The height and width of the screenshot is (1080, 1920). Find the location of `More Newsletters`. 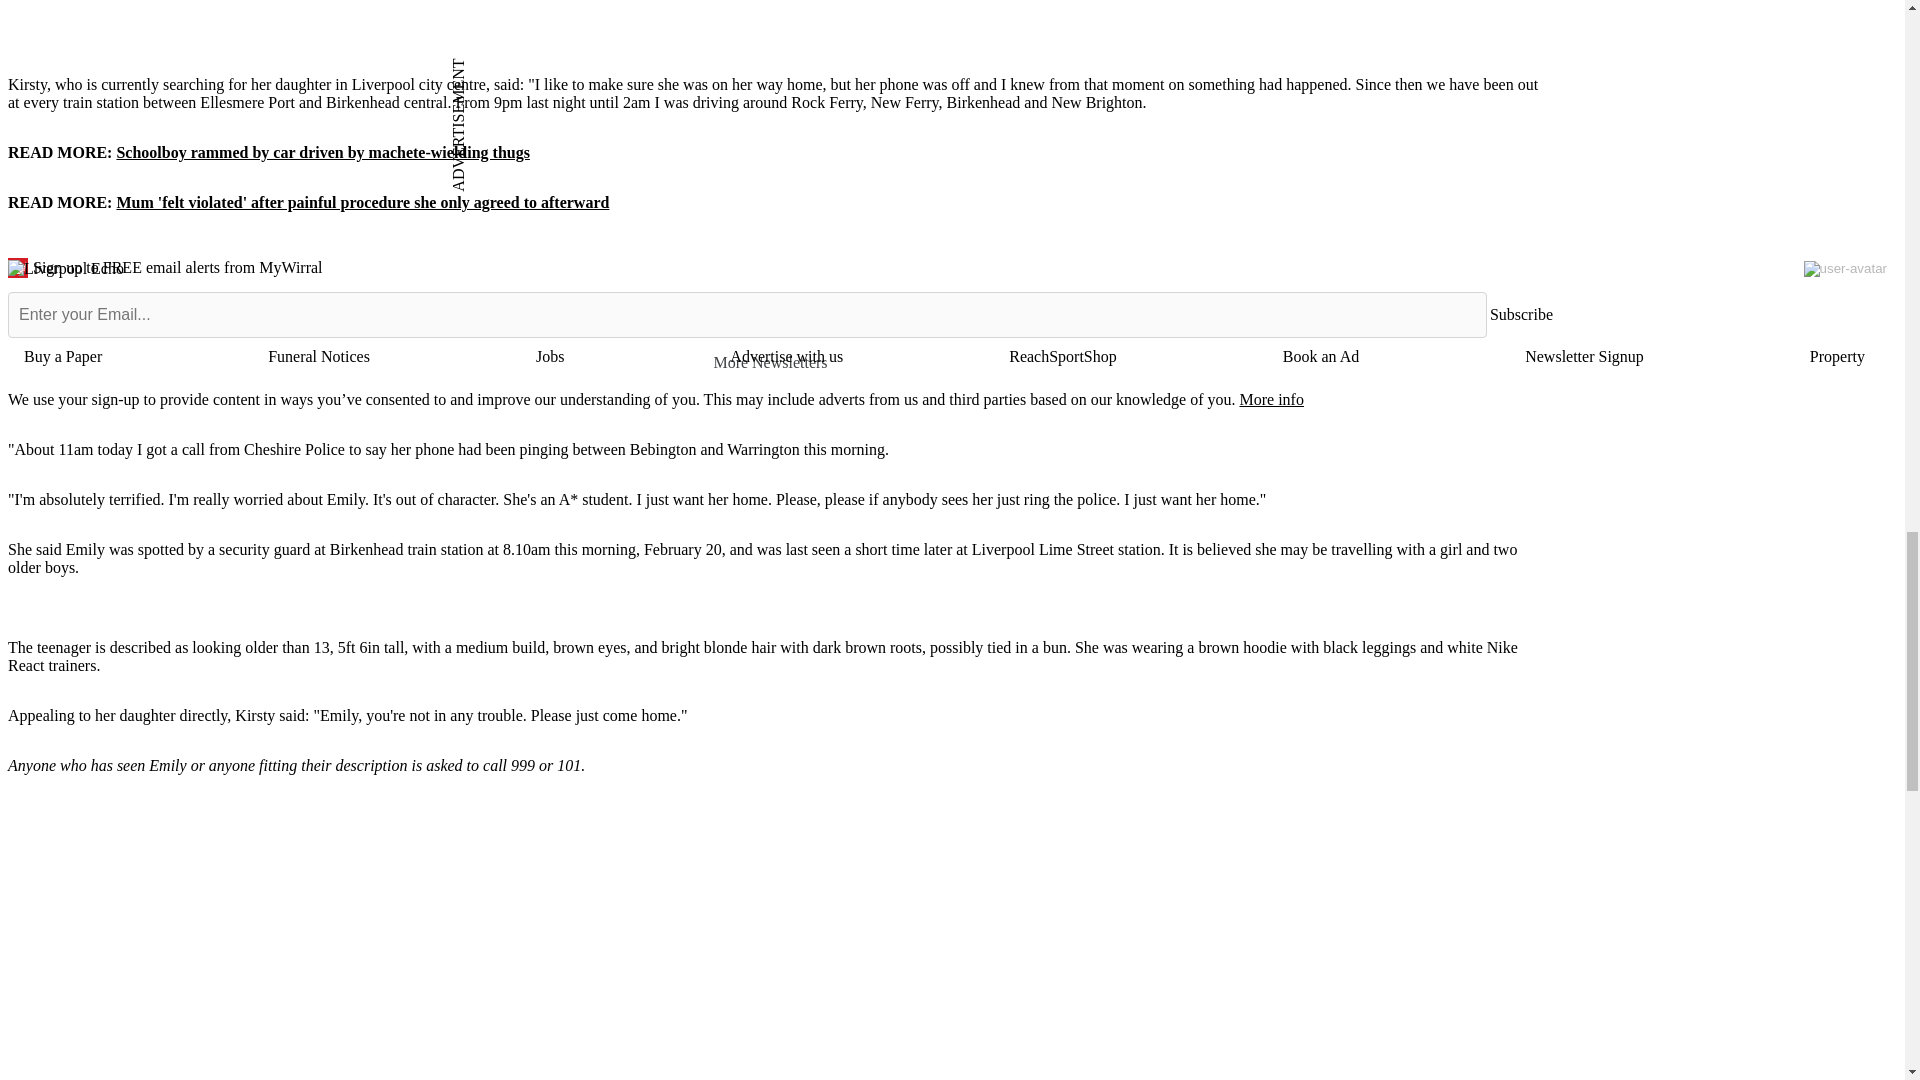

More Newsletters is located at coordinates (779, 362).